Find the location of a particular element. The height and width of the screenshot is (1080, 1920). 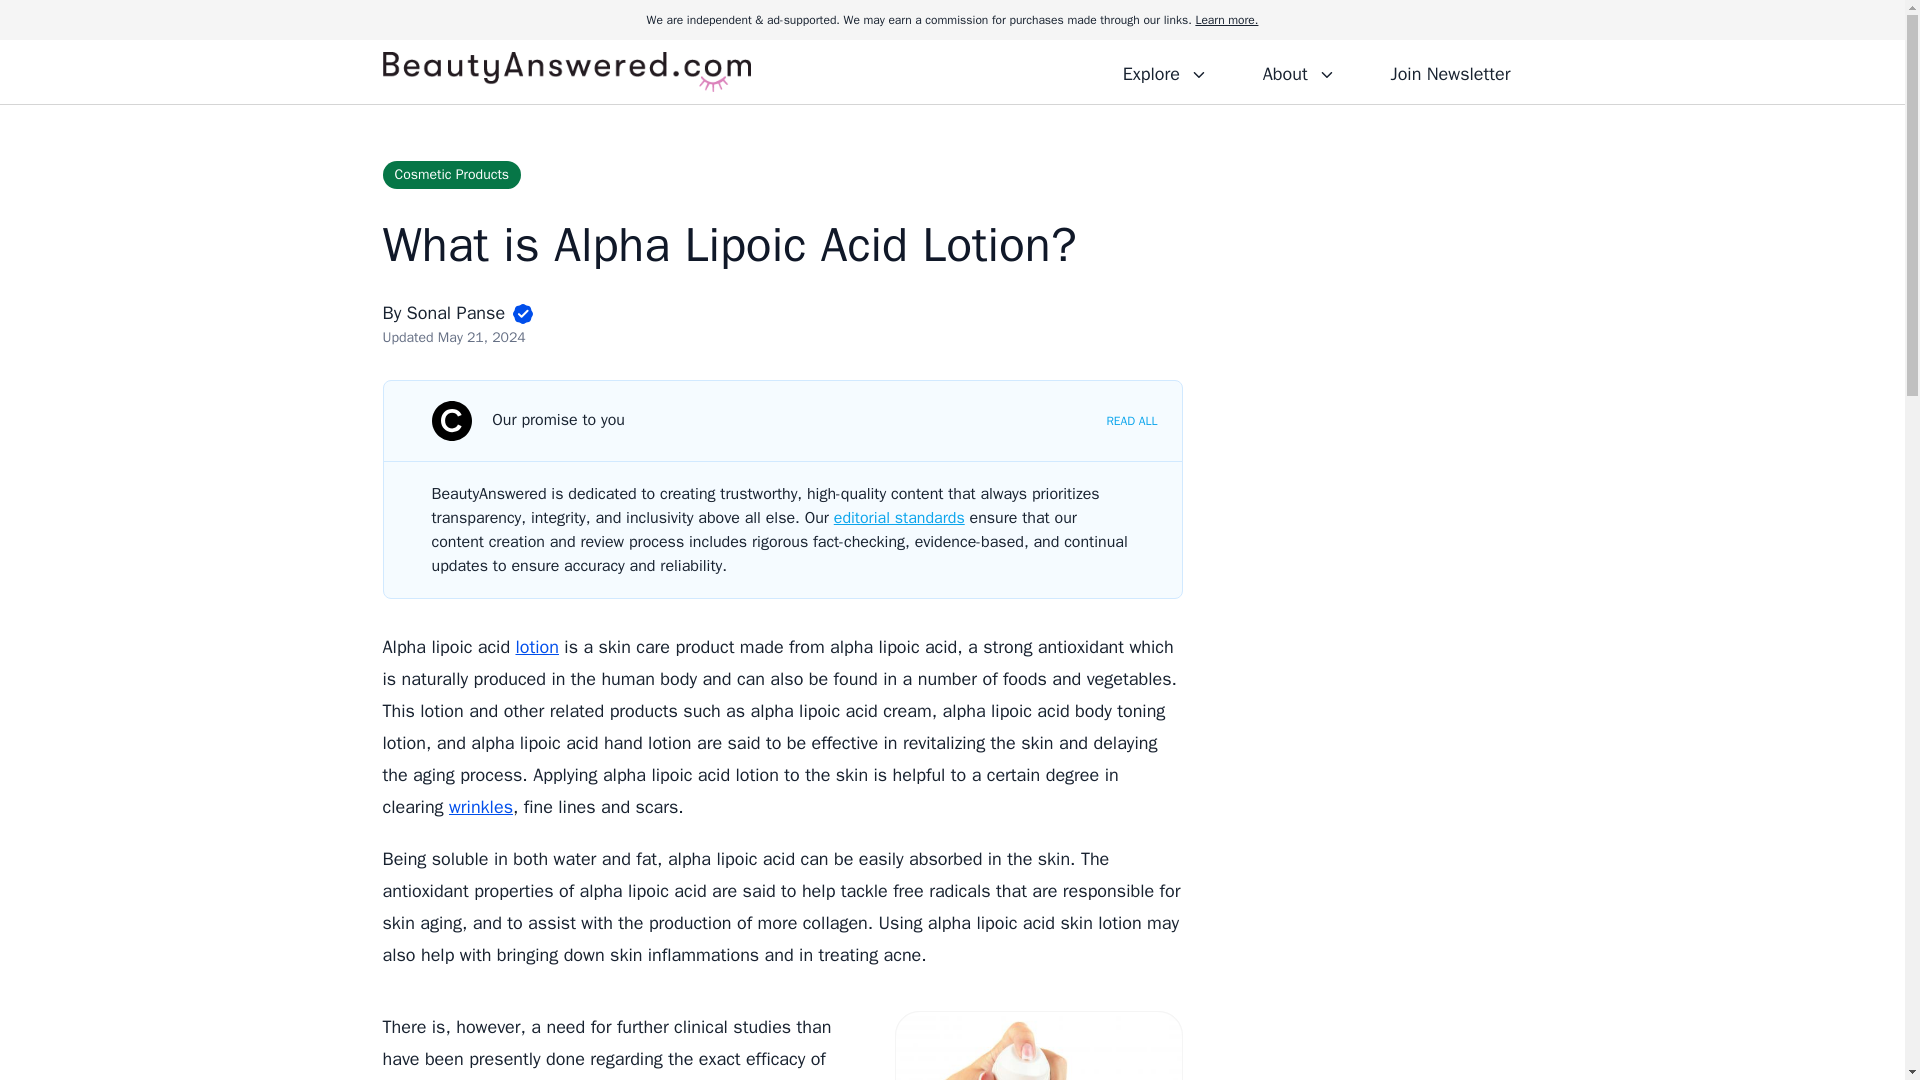

Explore is located at coordinates (1164, 71).